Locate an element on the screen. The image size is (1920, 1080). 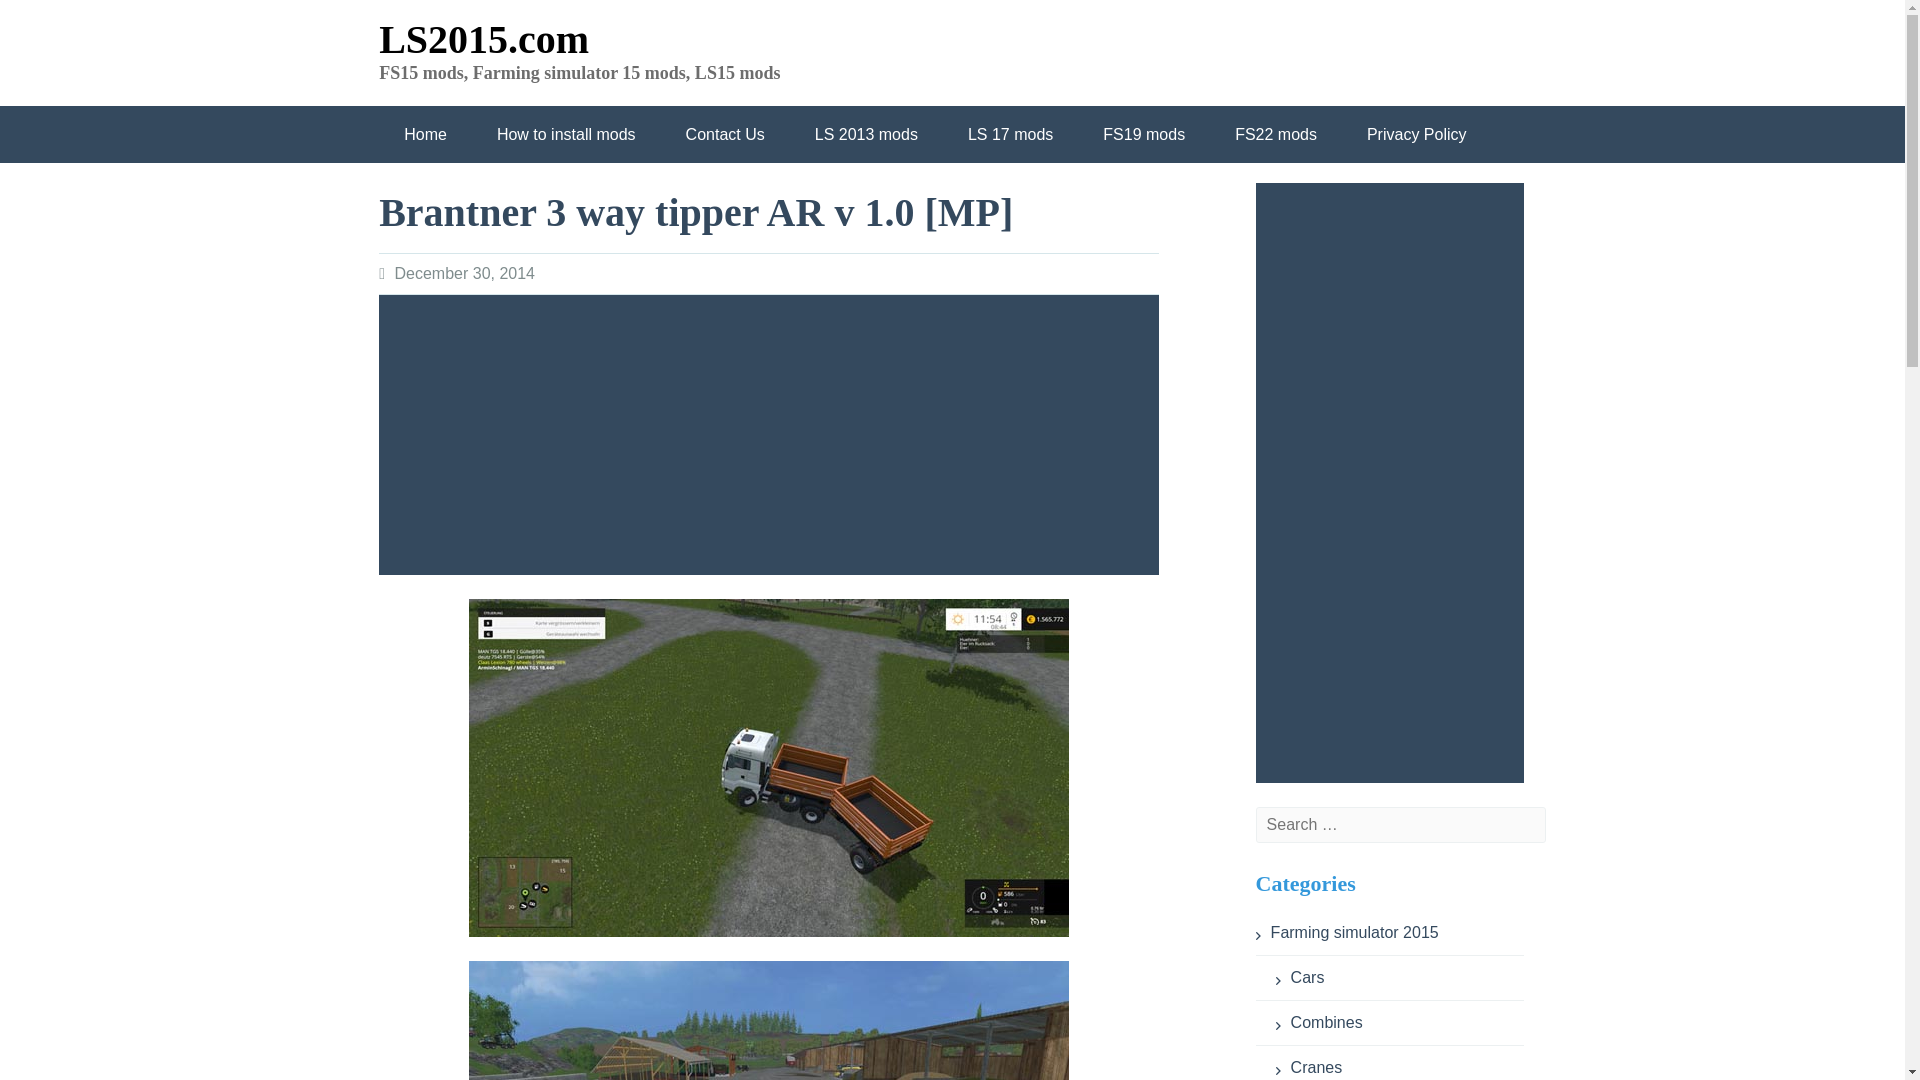
Privacy Policy is located at coordinates (1416, 134).